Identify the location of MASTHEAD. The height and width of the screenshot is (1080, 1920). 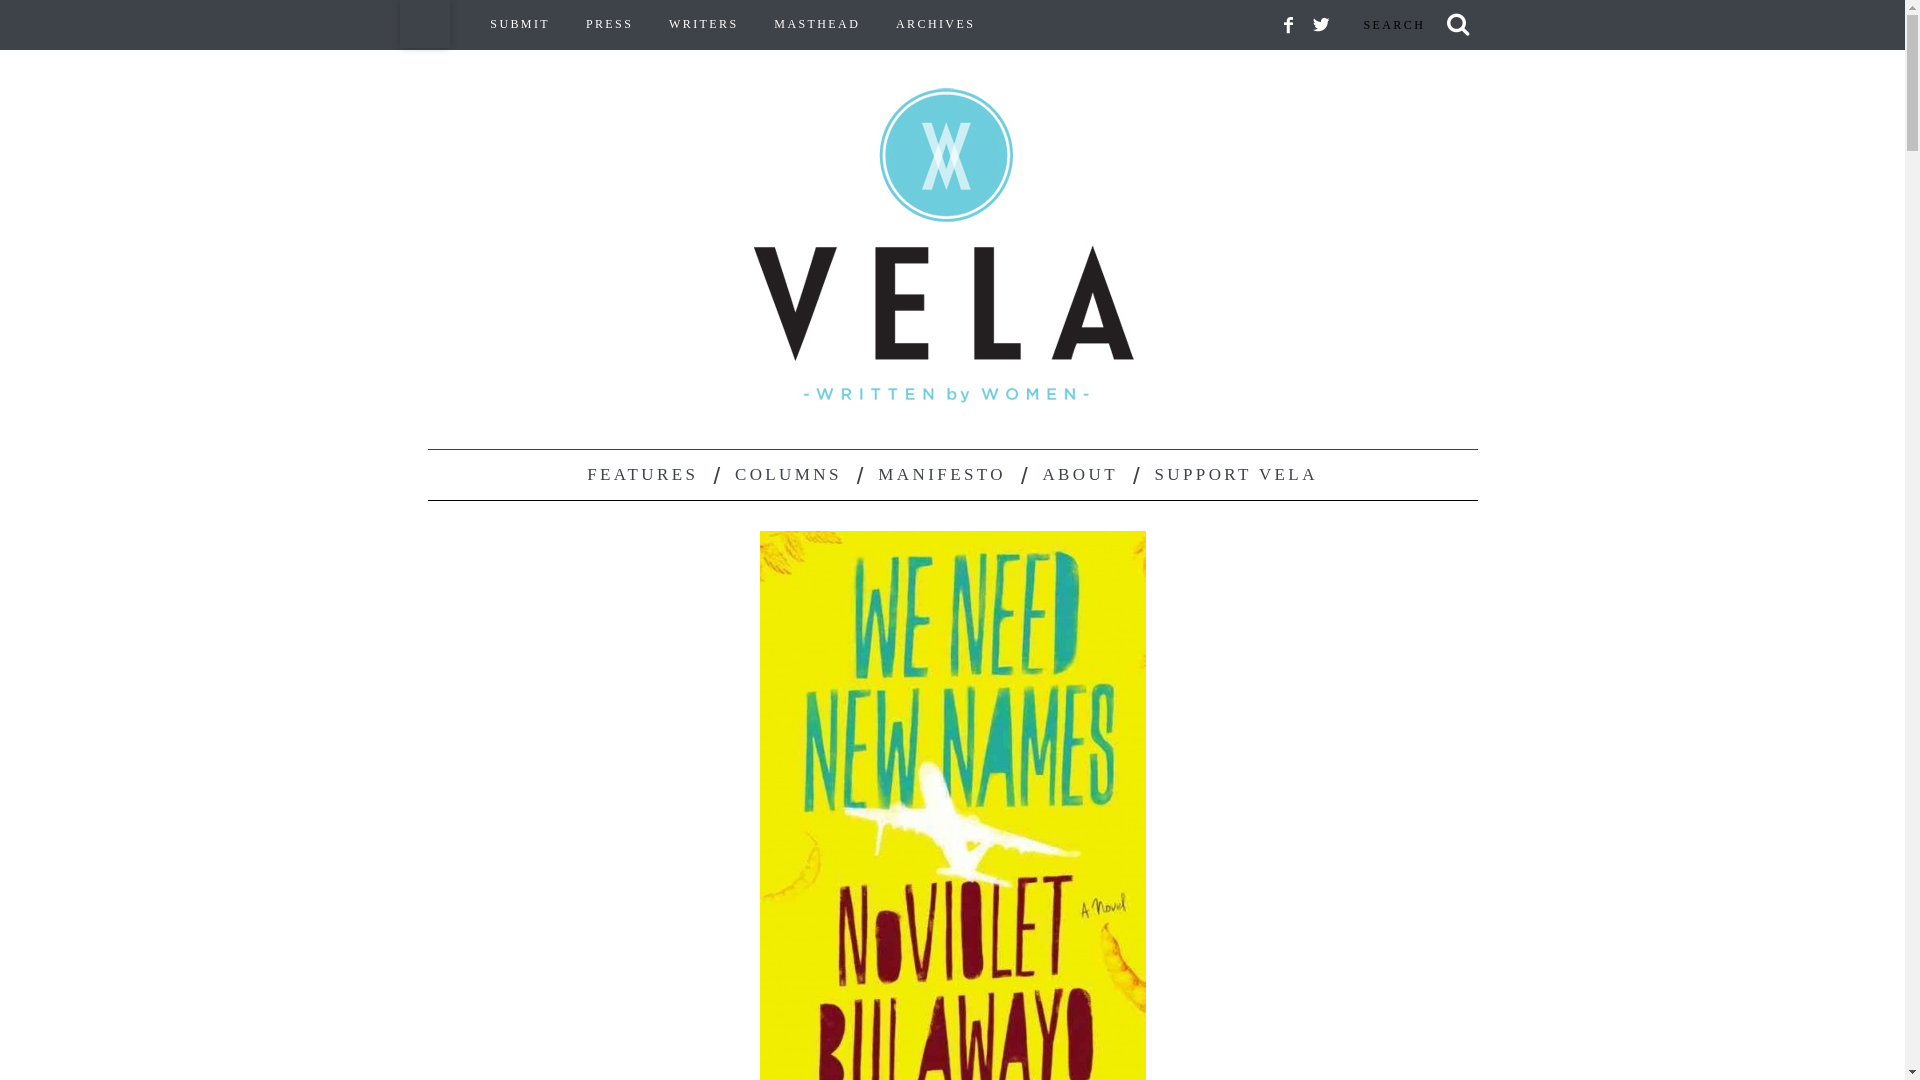
(816, 24).